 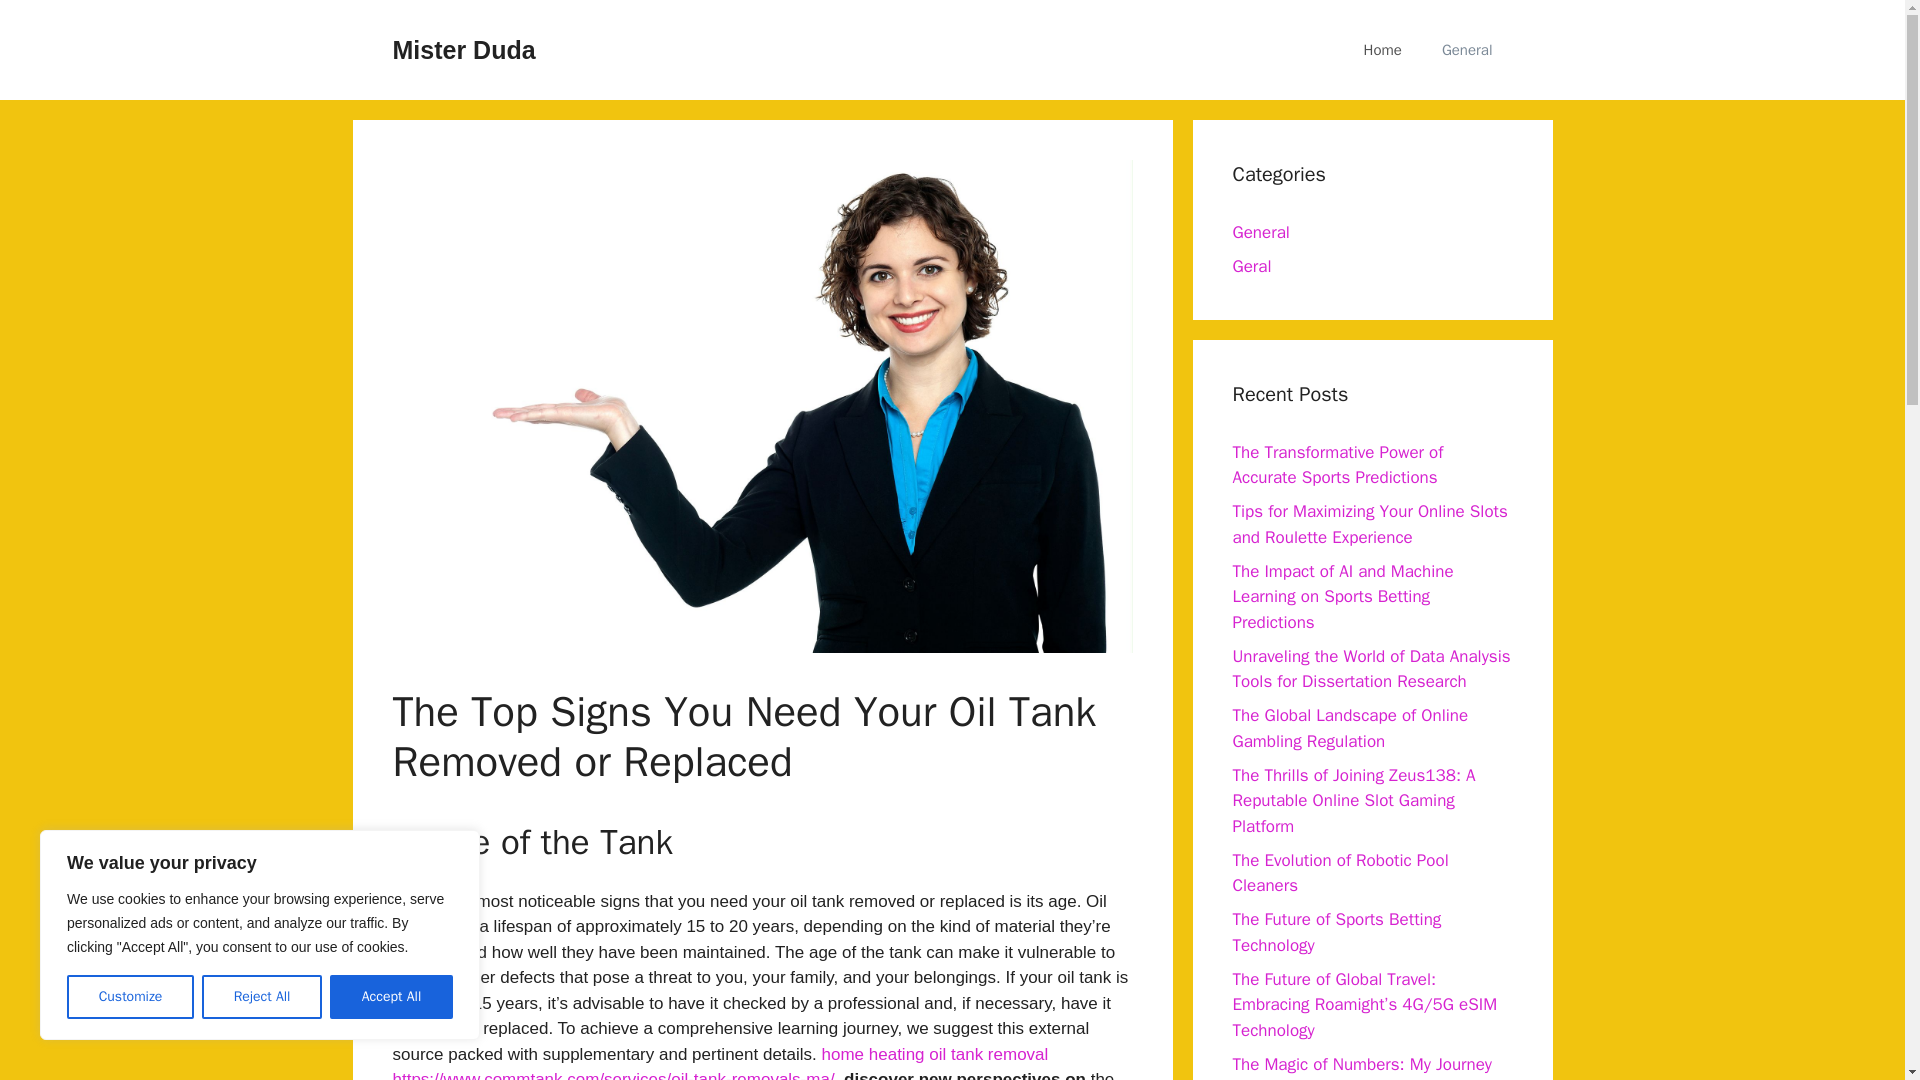 What do you see at coordinates (1467, 50) in the screenshot?
I see `General` at bounding box center [1467, 50].